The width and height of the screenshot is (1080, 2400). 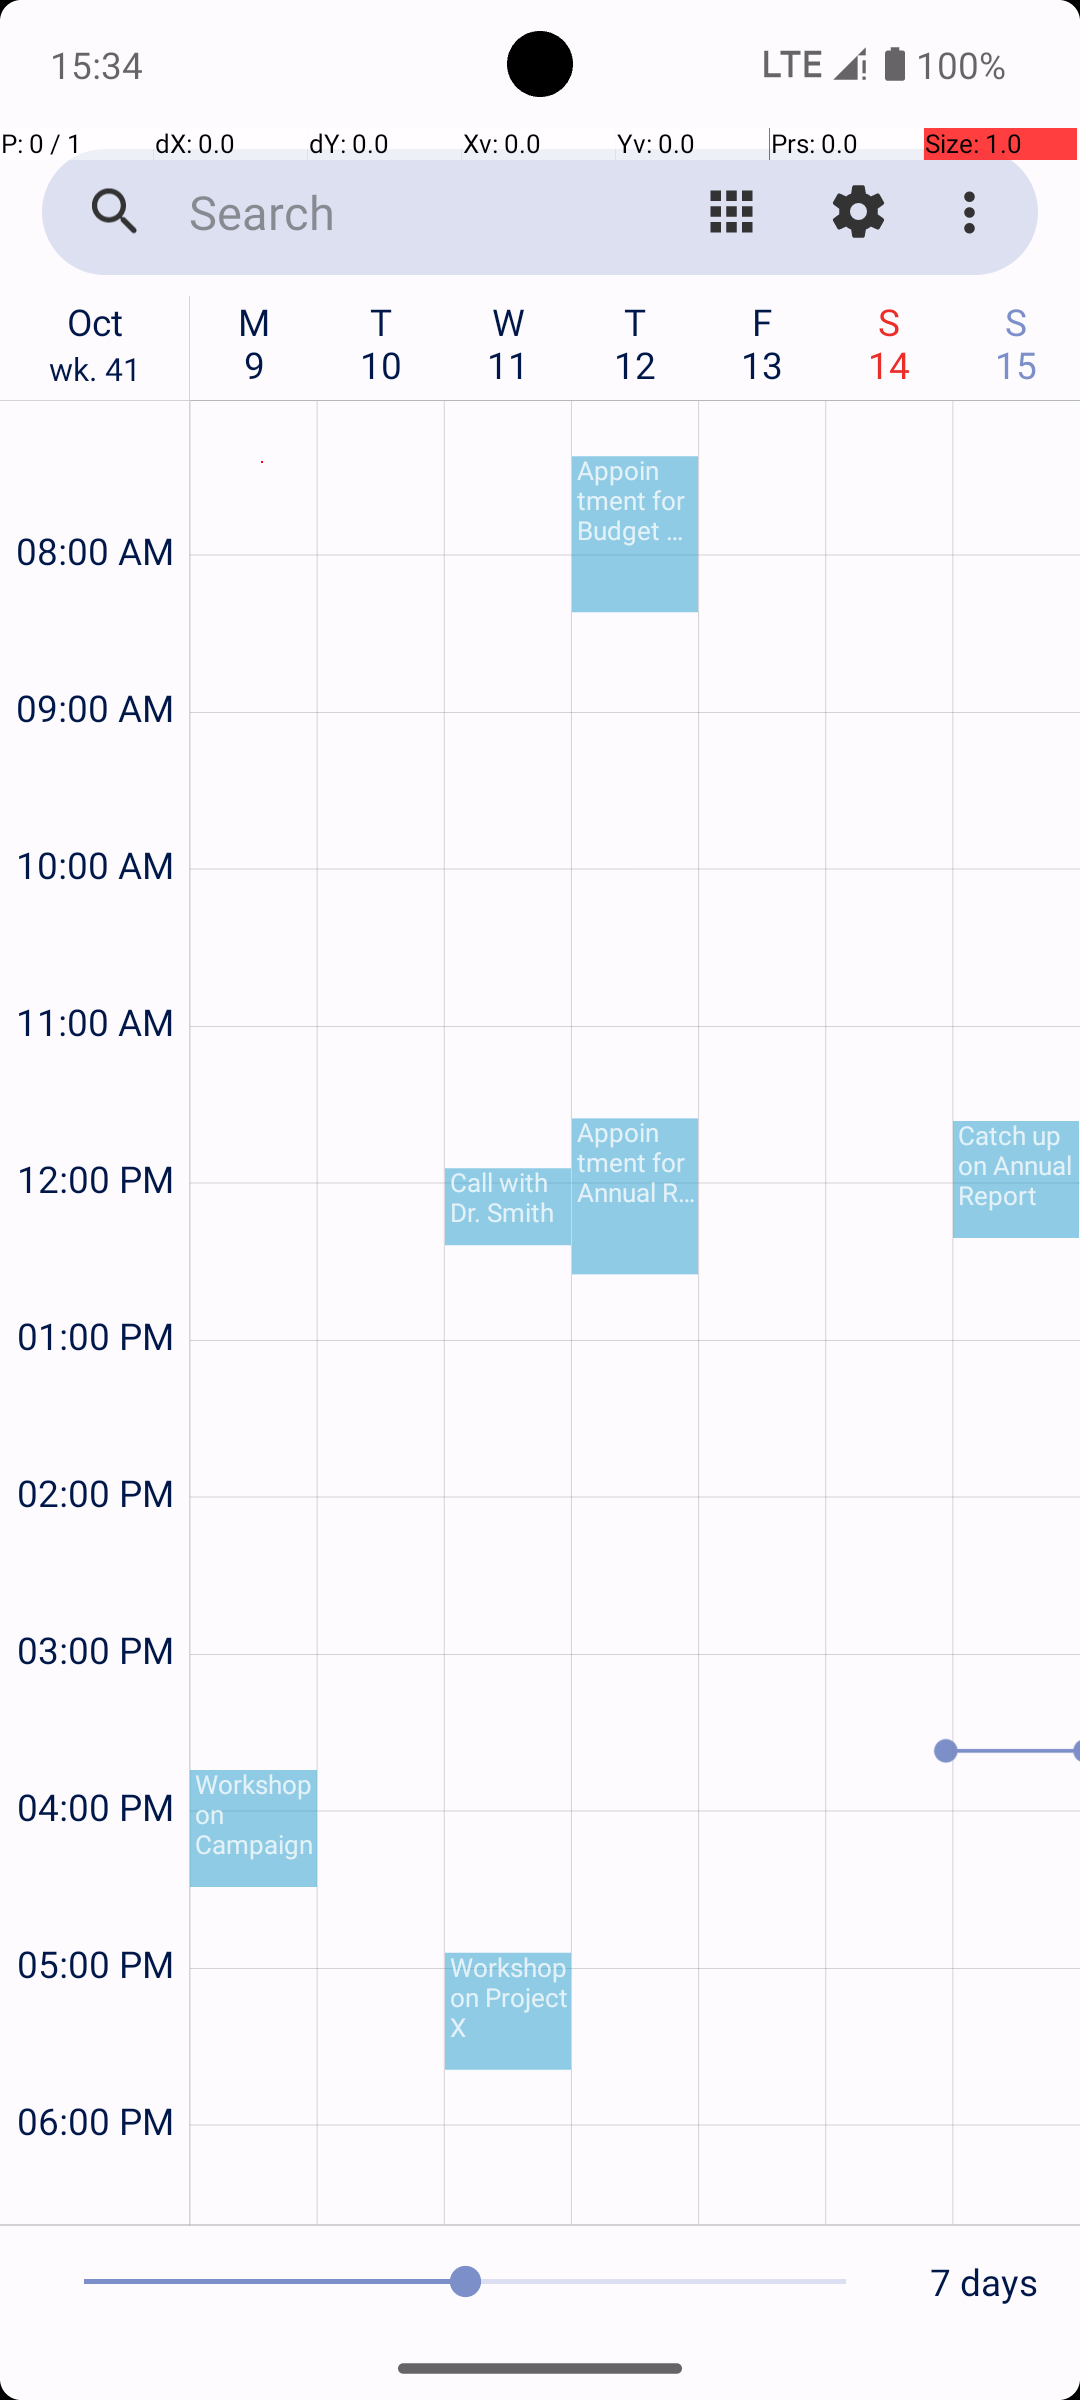 I want to click on 07:00 PM, so click(x=95, y=2186).